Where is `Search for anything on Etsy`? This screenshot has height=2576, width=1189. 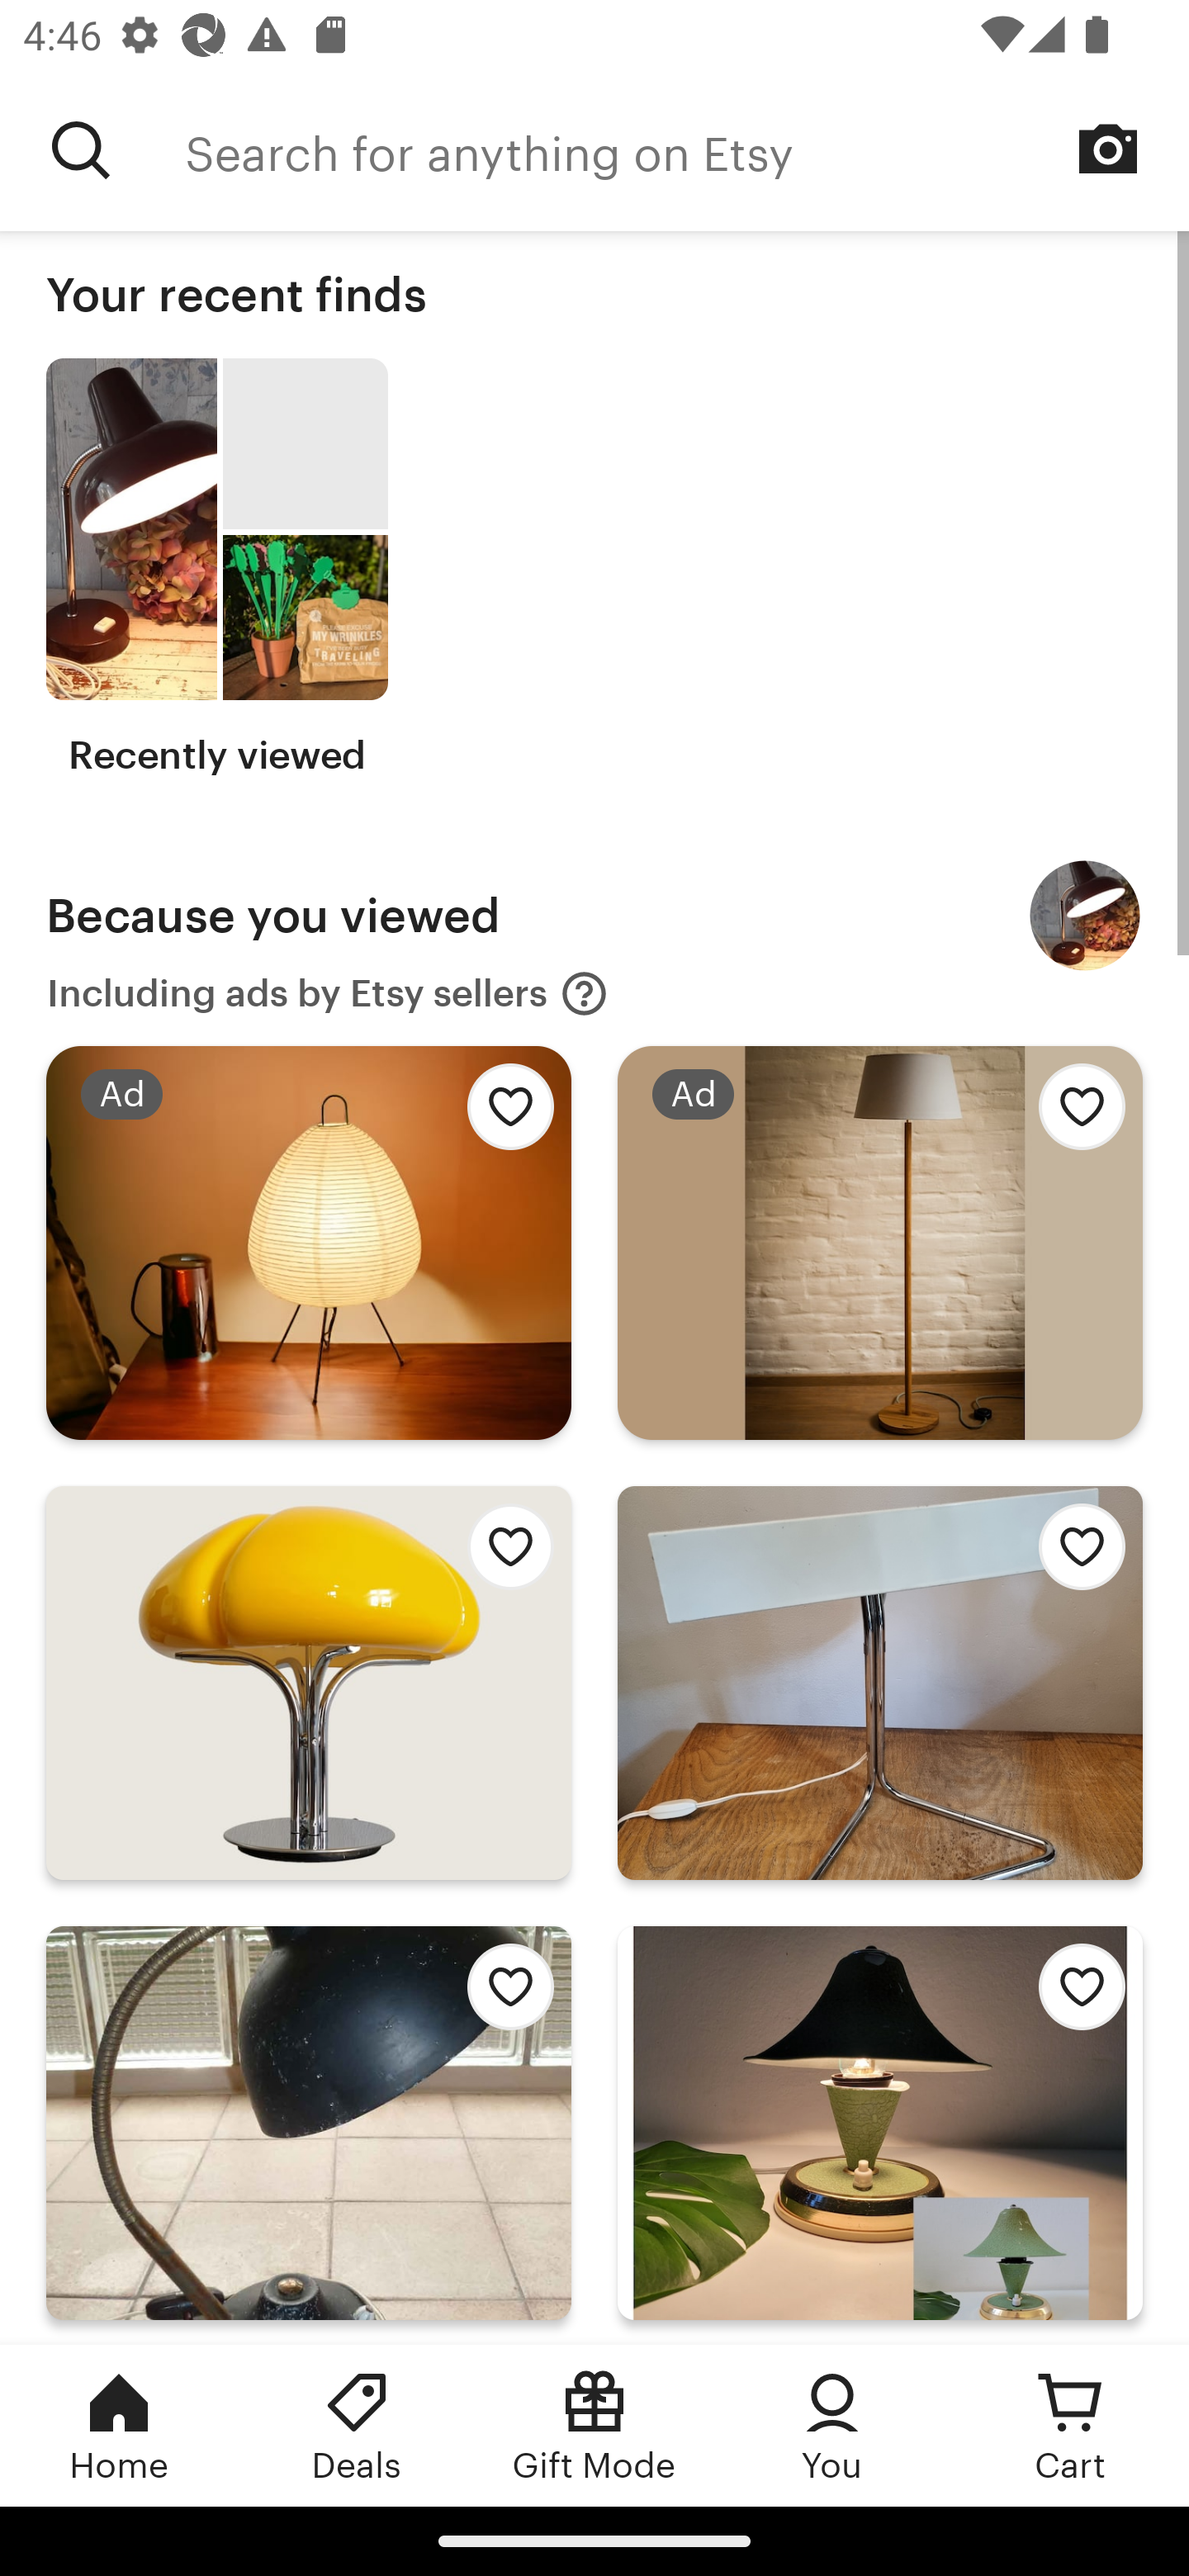 Search for anything on Etsy is located at coordinates (81, 150).